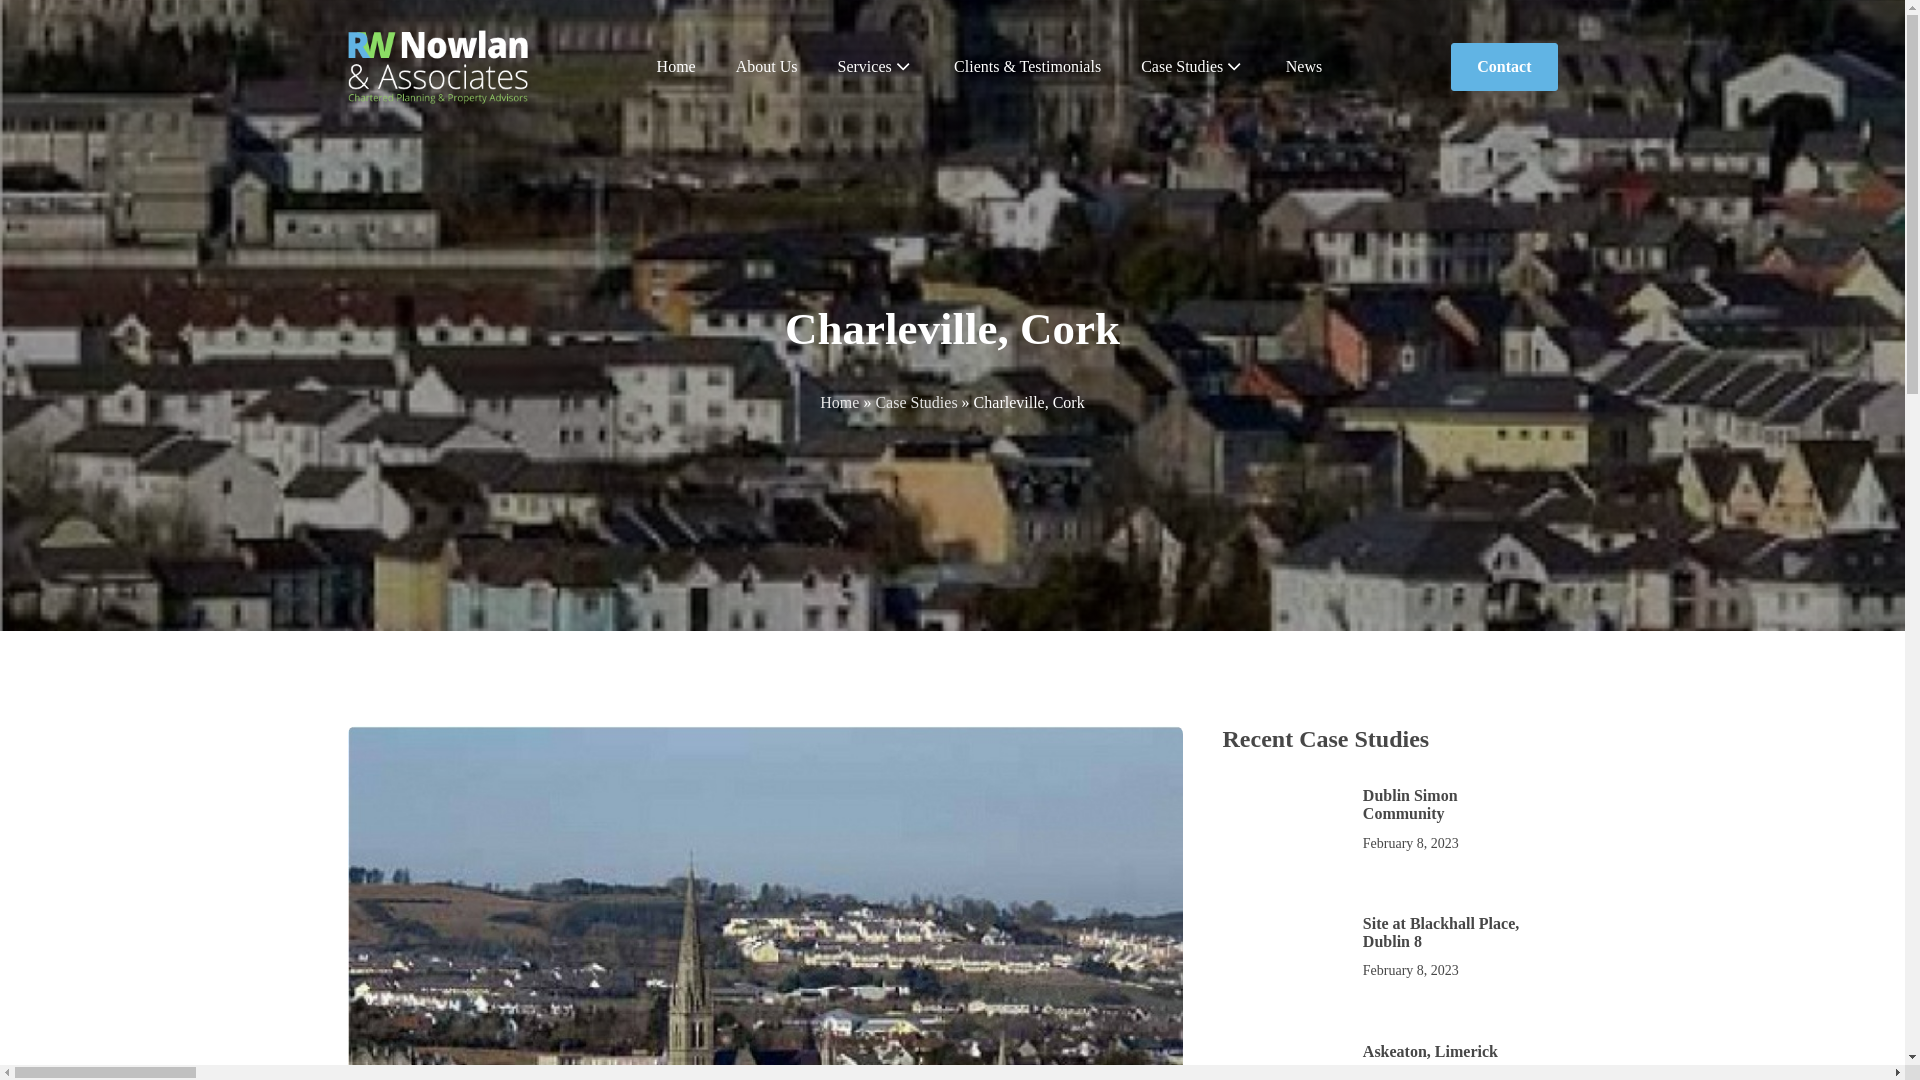 The height and width of the screenshot is (1080, 1920). I want to click on Contact, so click(766, 67).